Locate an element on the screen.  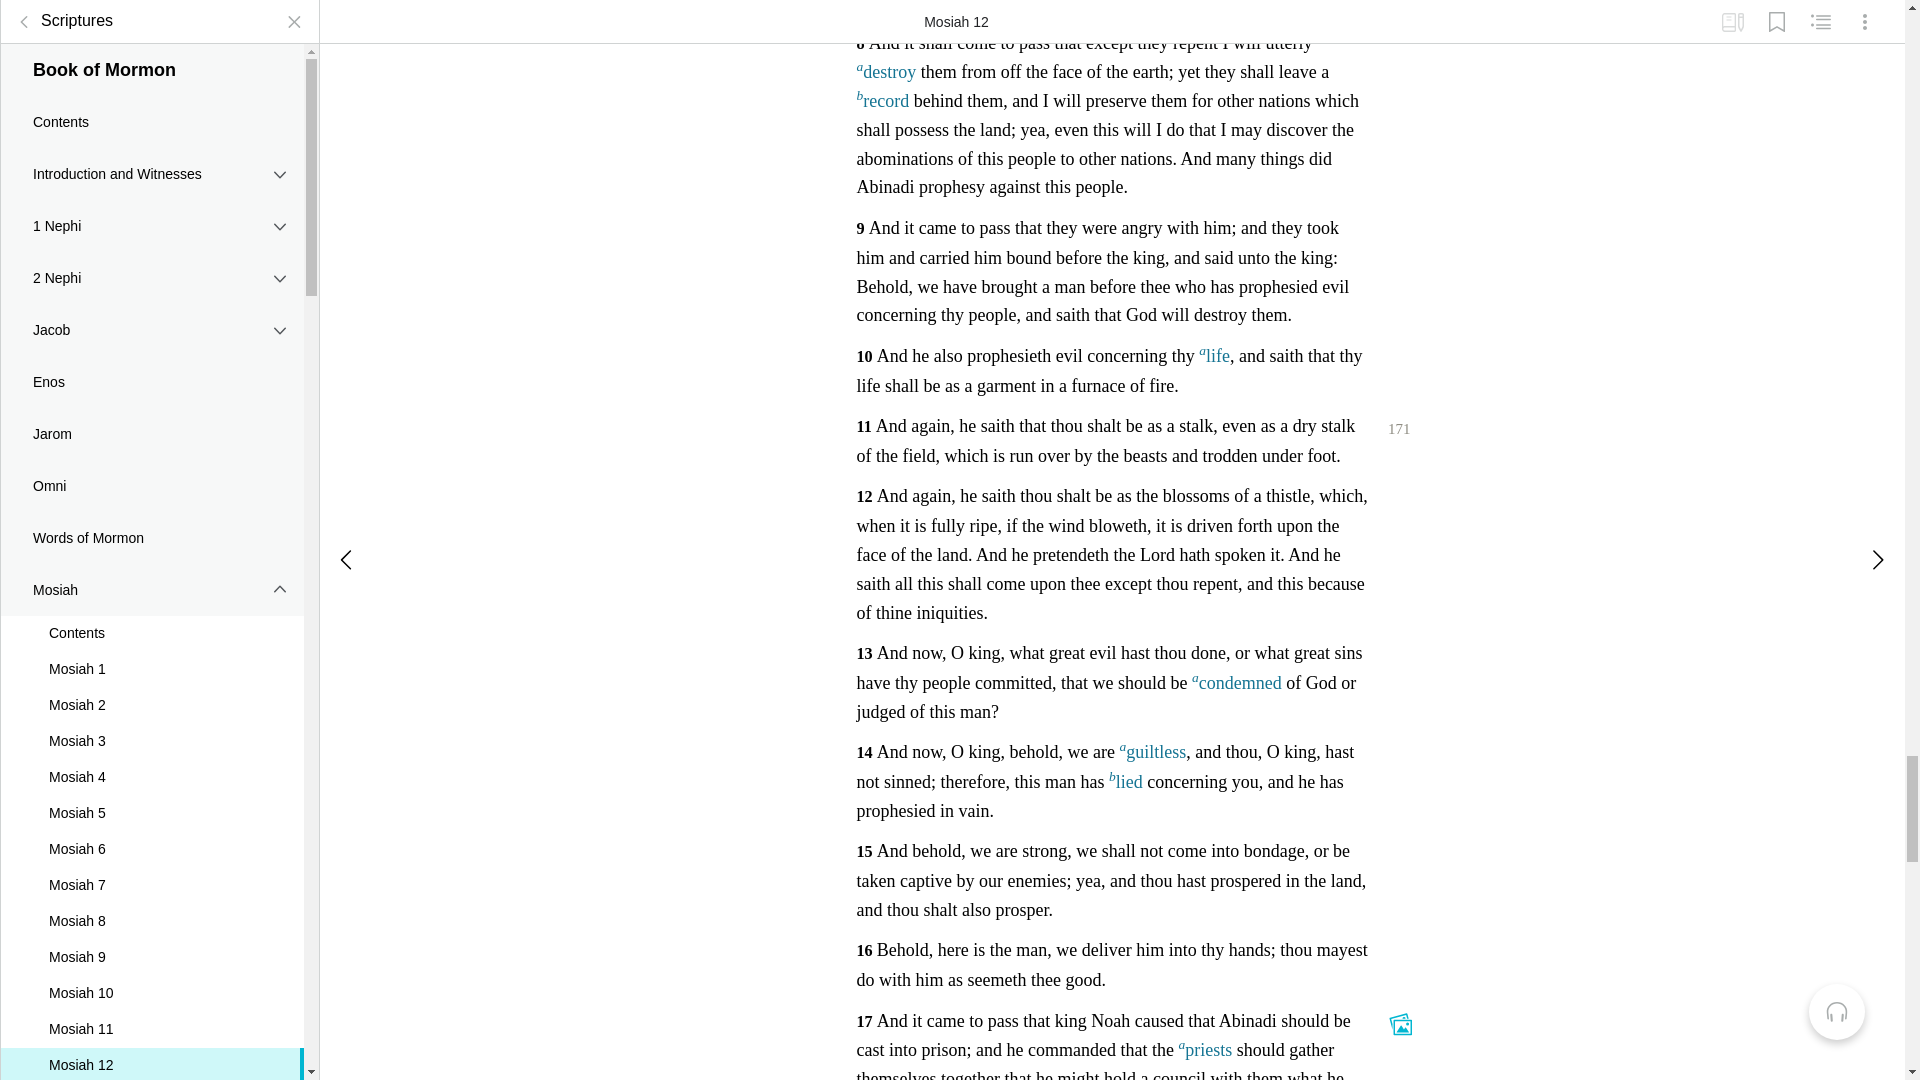
Mosiah 13 is located at coordinates (152, 12).